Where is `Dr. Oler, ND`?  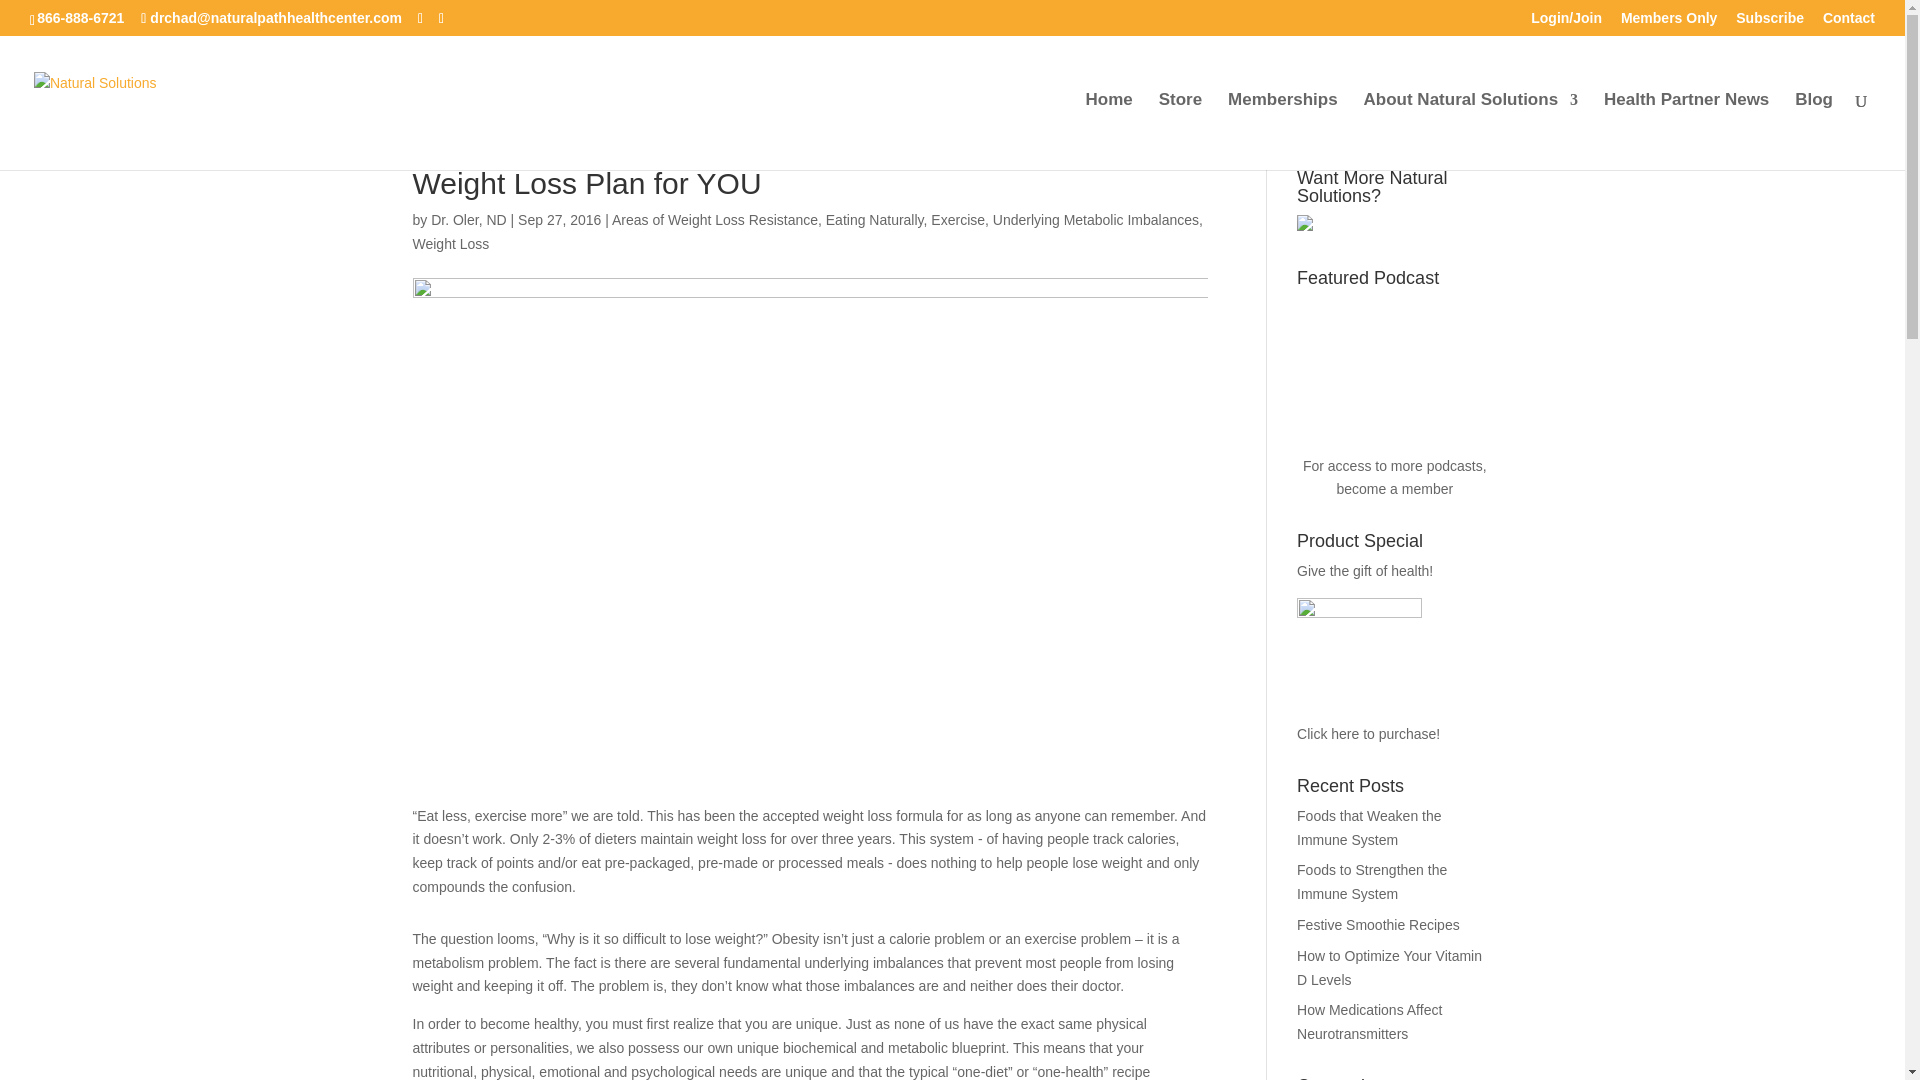
Dr. Oler, ND is located at coordinates (468, 219).